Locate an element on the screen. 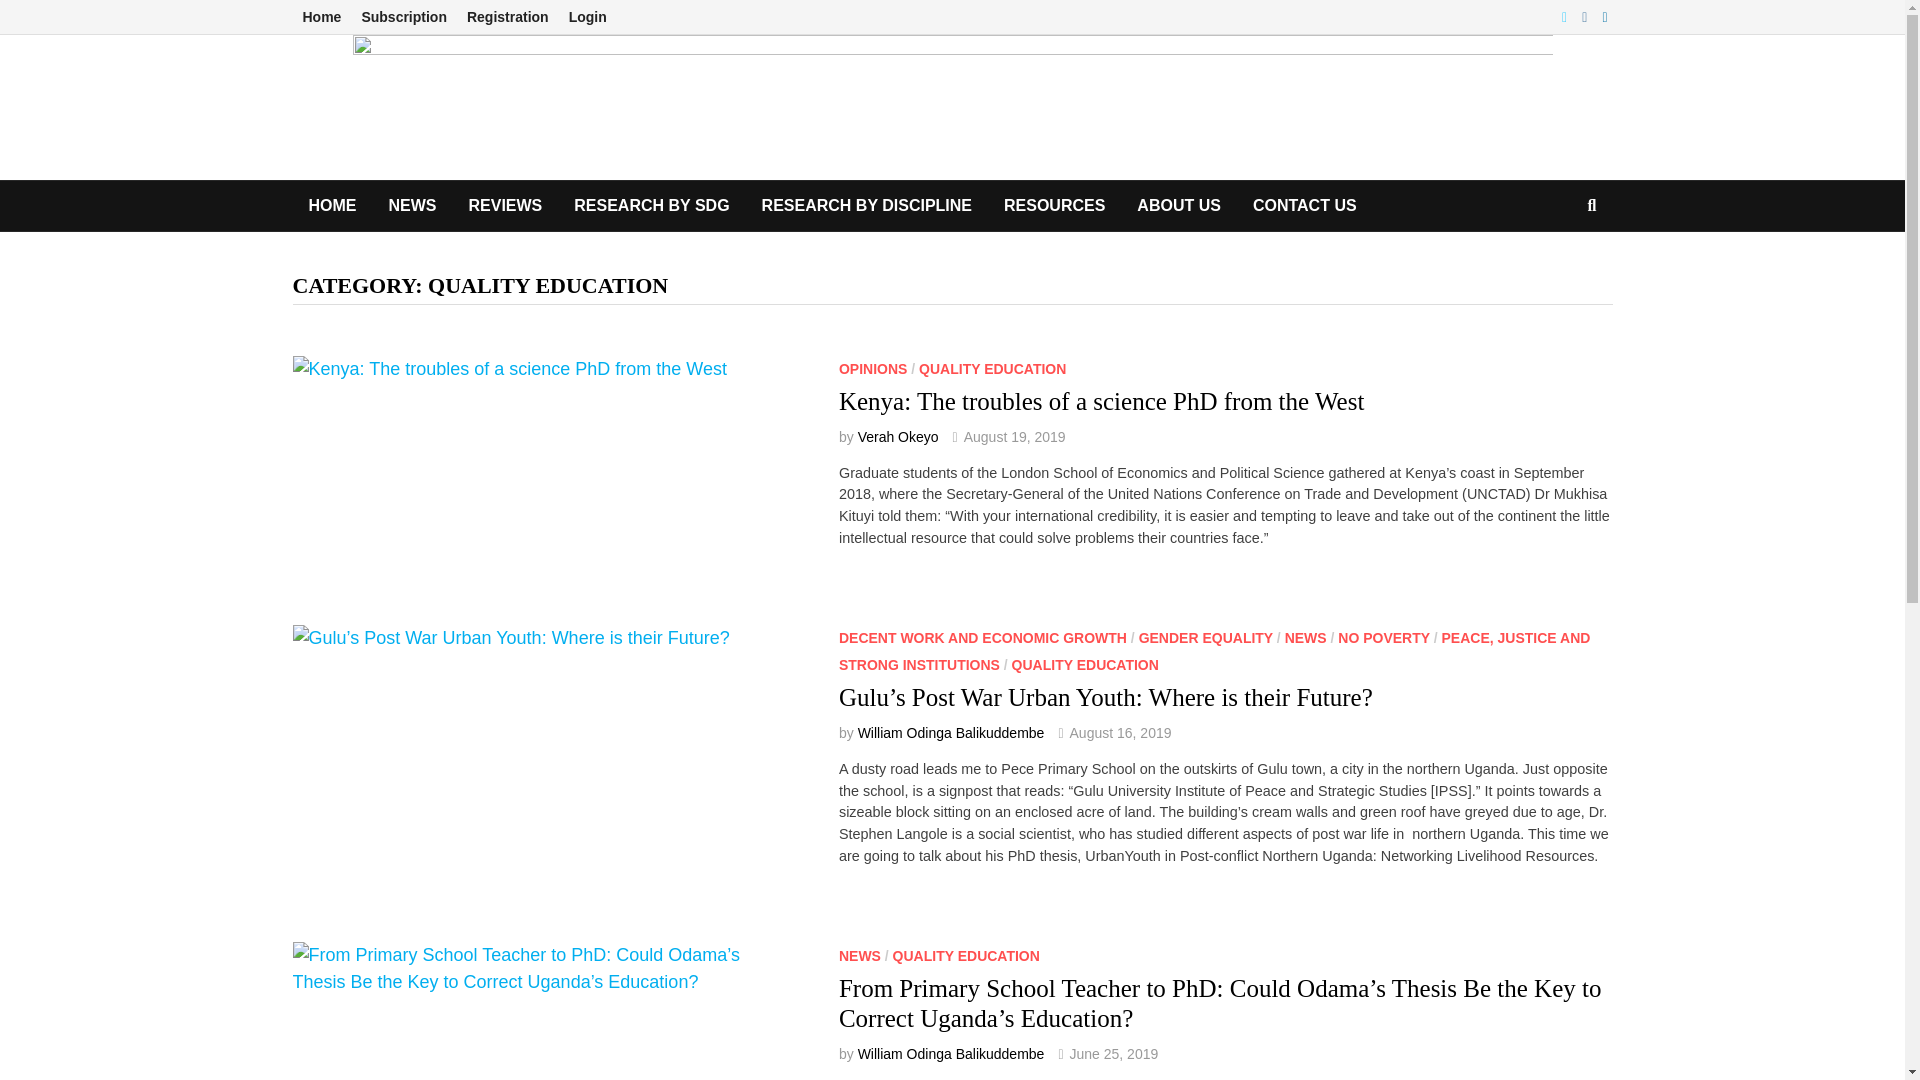  Home is located at coordinates (321, 17).